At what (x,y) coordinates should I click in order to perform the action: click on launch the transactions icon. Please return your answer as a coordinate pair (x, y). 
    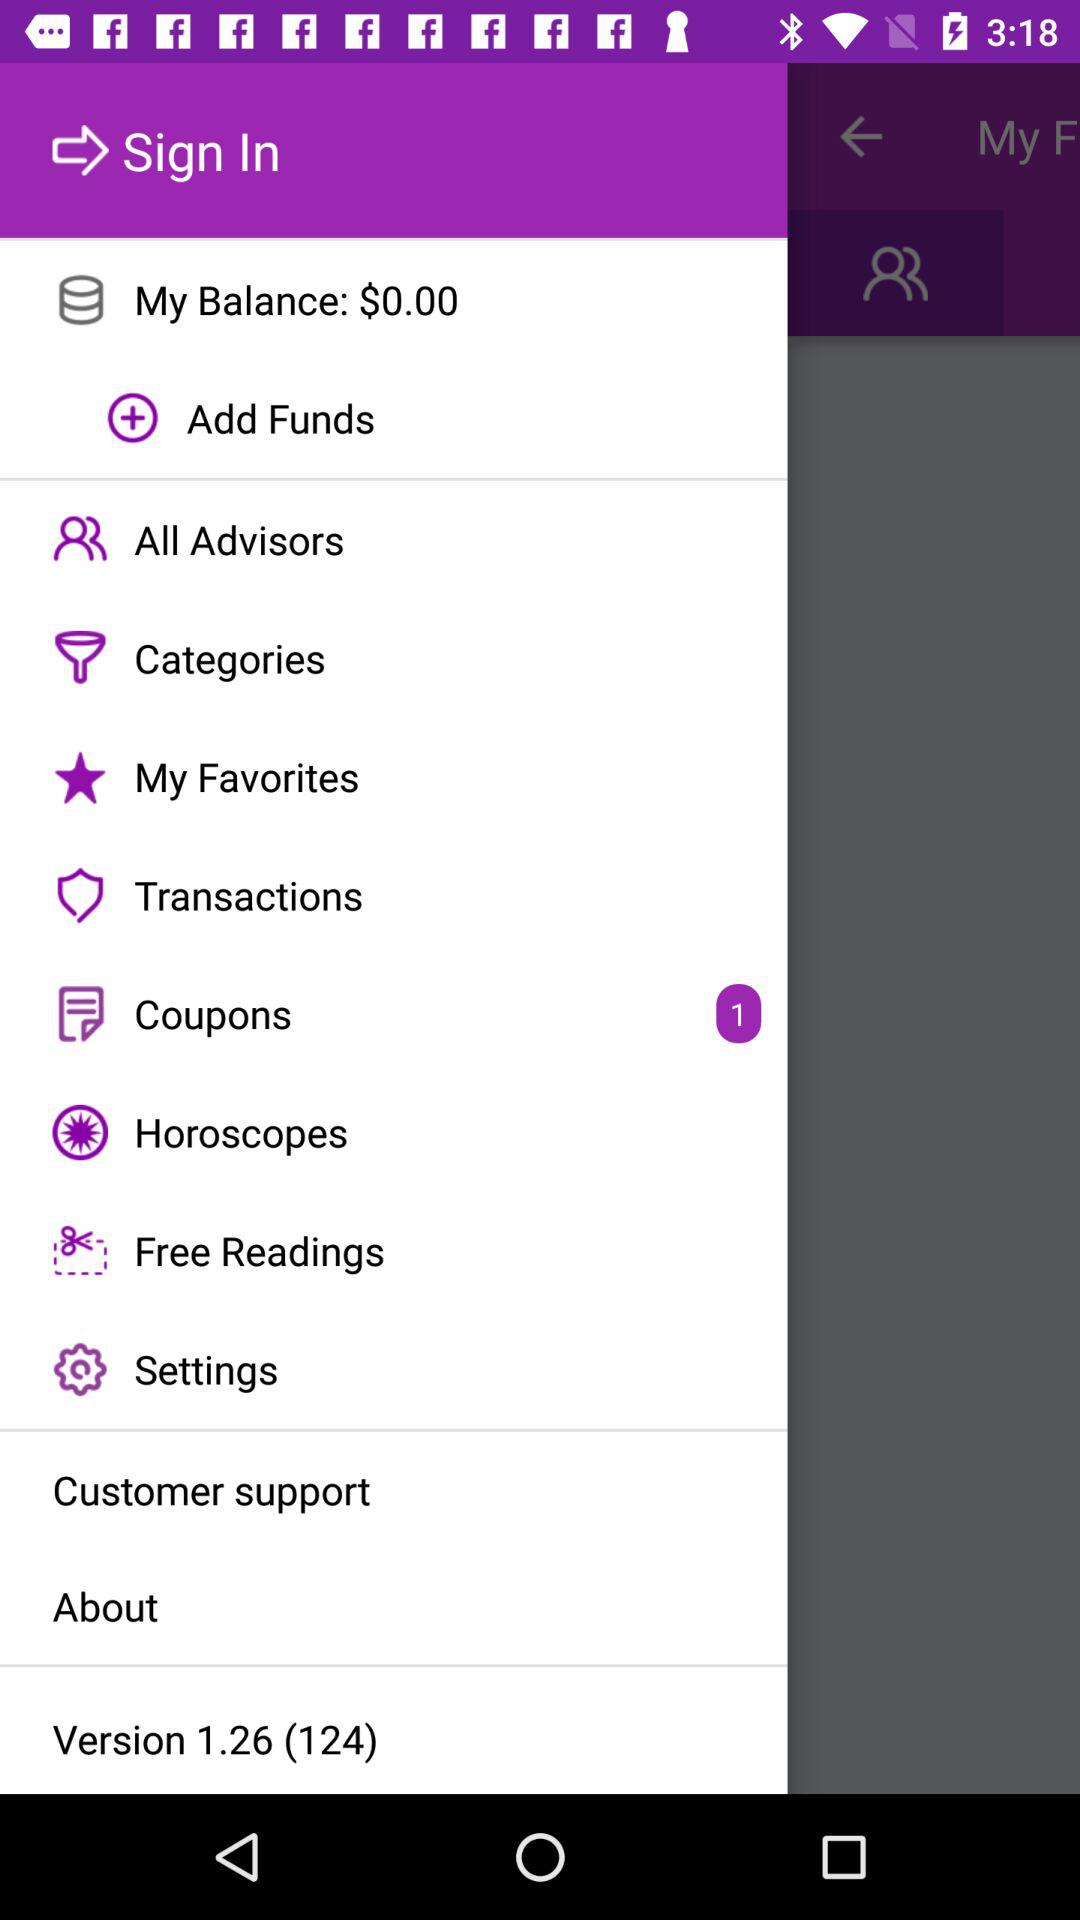
    Looking at the image, I should click on (394, 895).